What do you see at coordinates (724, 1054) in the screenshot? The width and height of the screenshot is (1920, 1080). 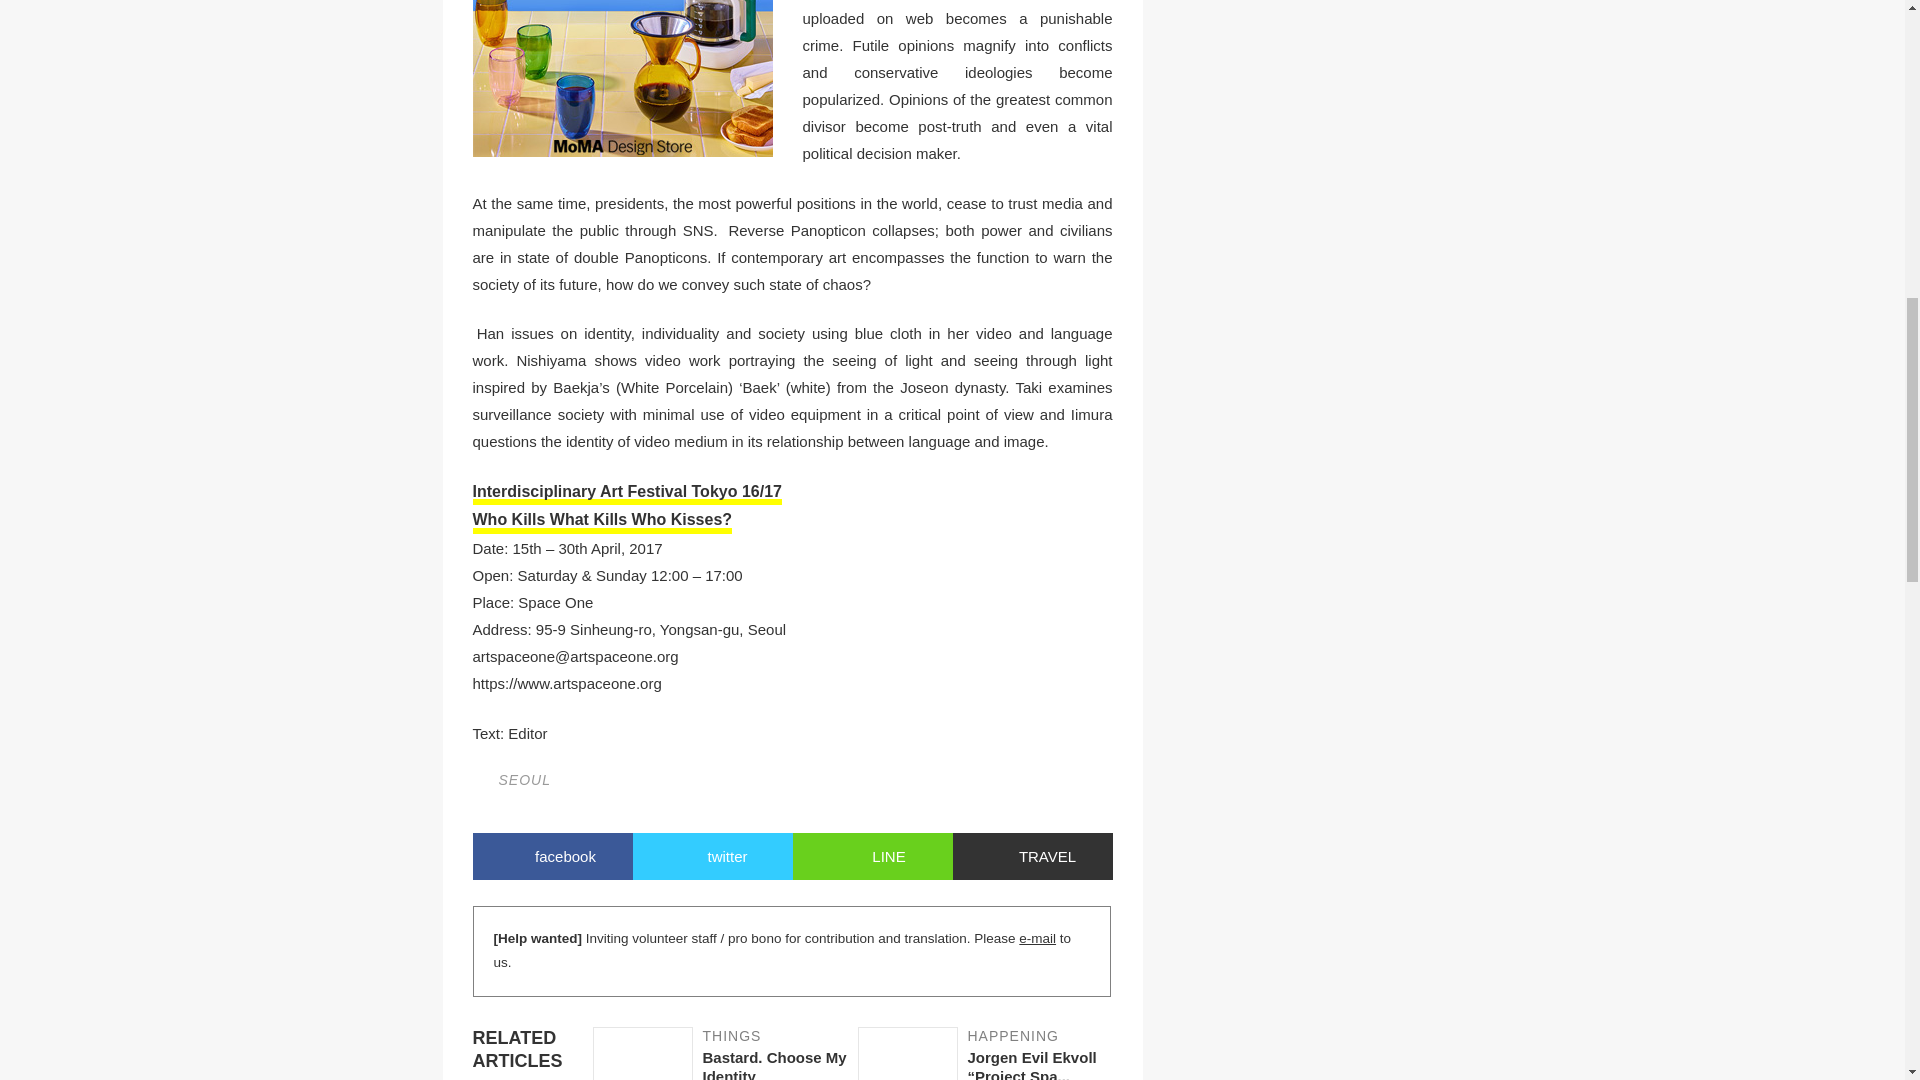 I see `Editor` at bounding box center [724, 1054].